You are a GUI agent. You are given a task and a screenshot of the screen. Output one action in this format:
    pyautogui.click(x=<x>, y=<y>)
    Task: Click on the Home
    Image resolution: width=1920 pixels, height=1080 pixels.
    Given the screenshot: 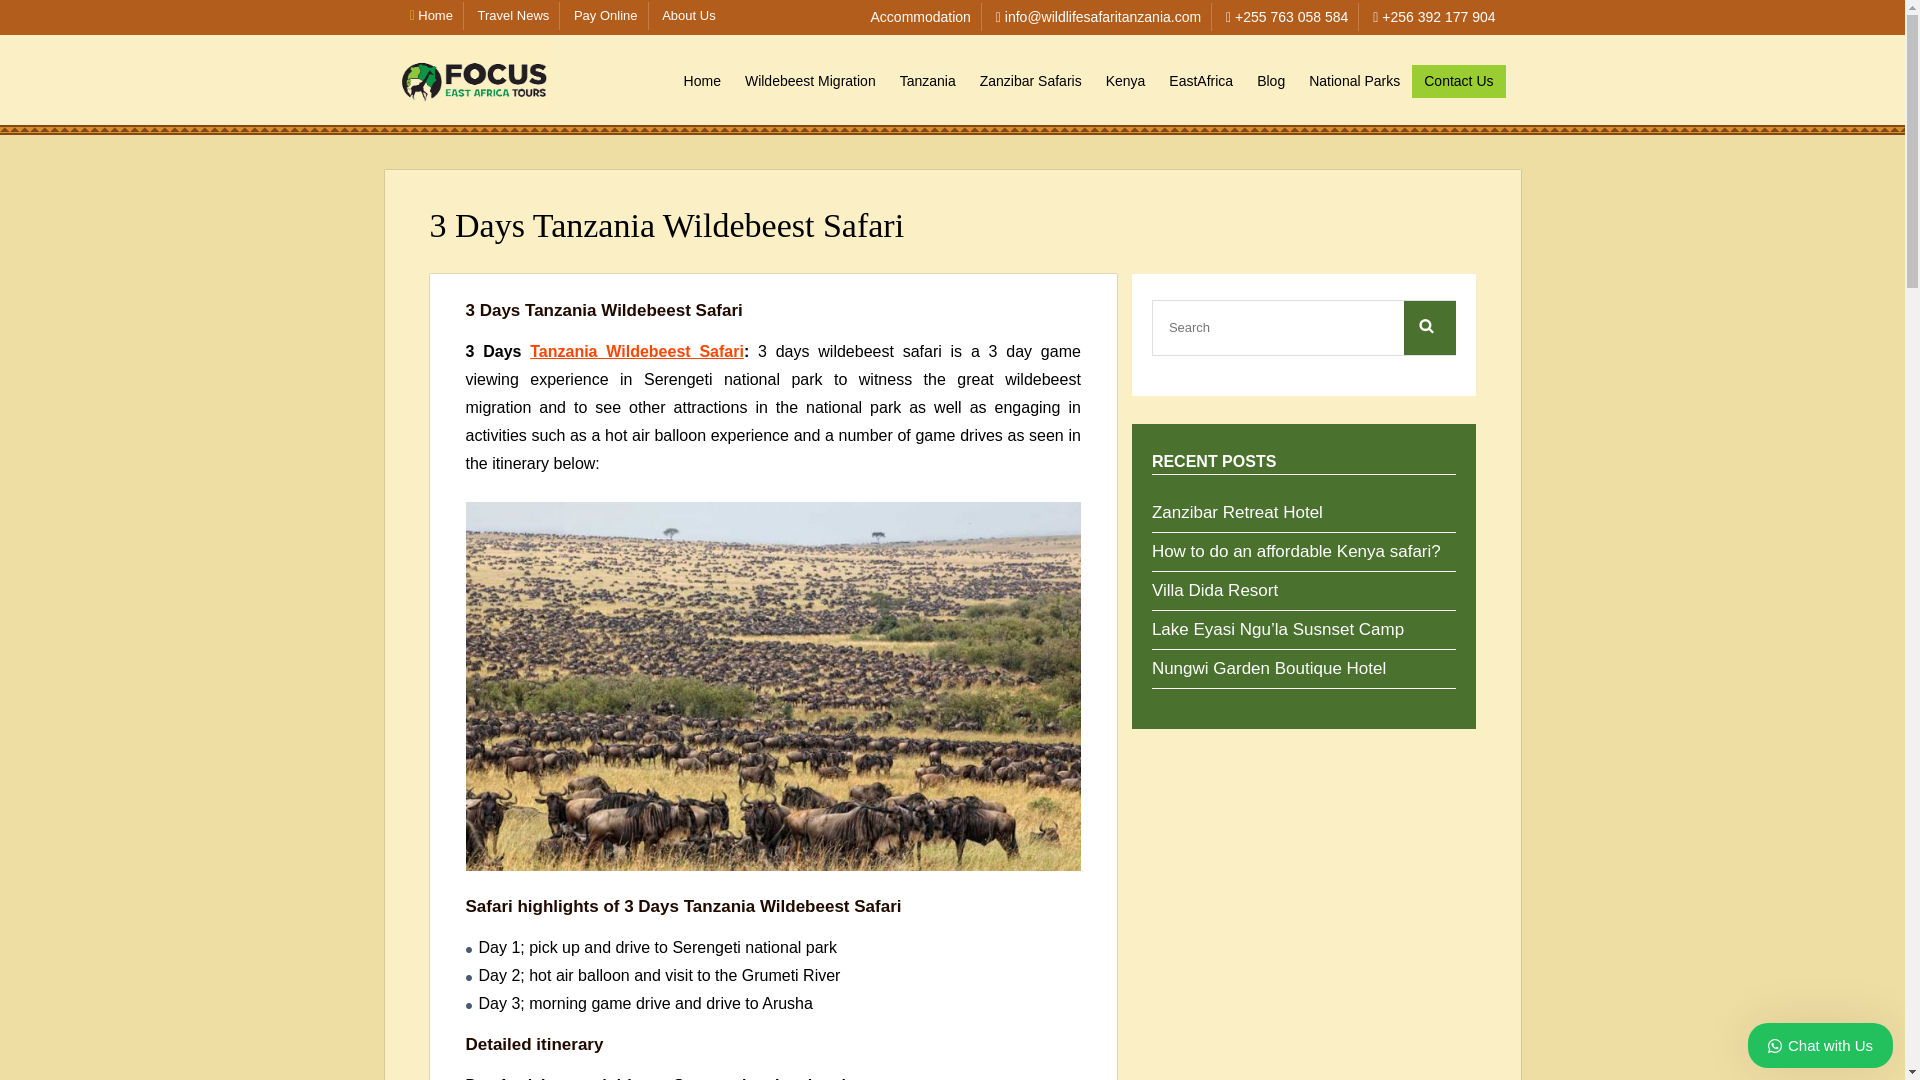 What is the action you would take?
    pyautogui.click(x=432, y=14)
    